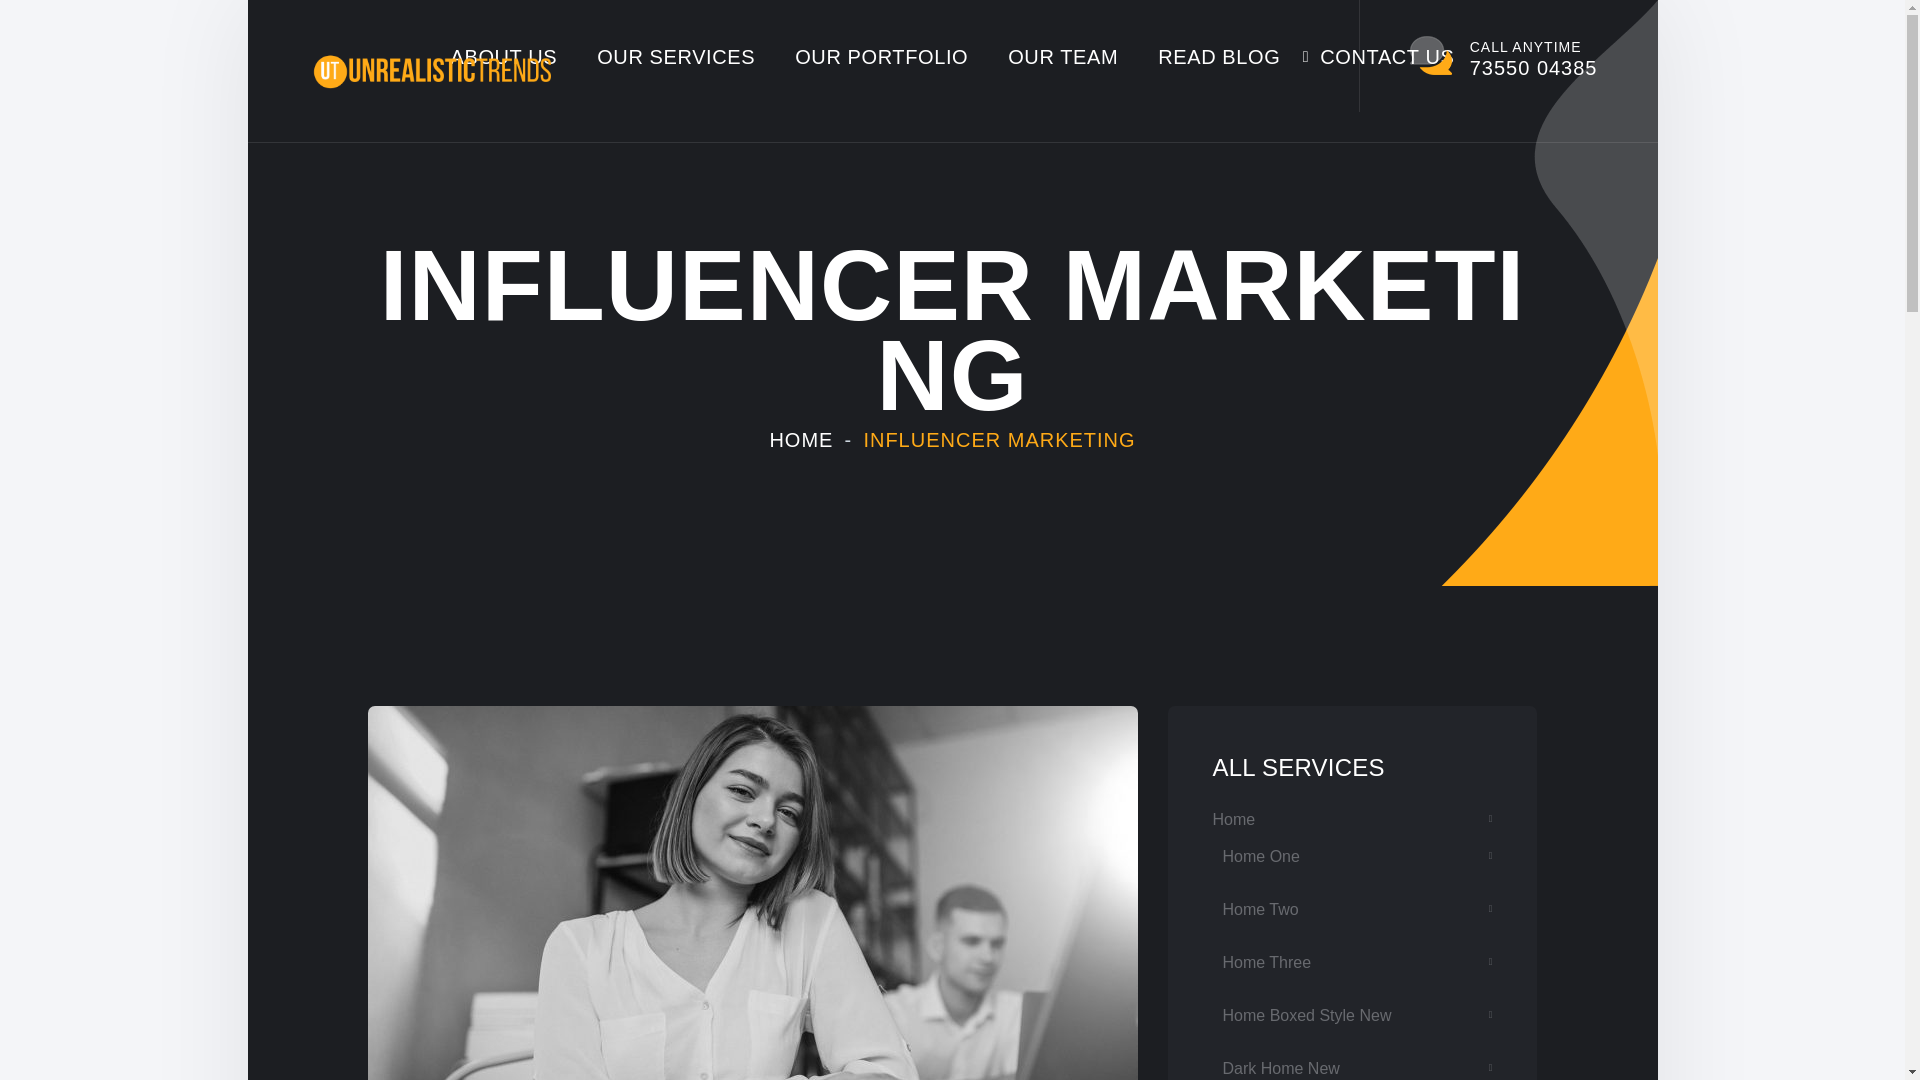 The width and height of the screenshot is (1920, 1080). Describe the element at coordinates (880, 57) in the screenshot. I see `OUR PORTFOLIO` at that location.